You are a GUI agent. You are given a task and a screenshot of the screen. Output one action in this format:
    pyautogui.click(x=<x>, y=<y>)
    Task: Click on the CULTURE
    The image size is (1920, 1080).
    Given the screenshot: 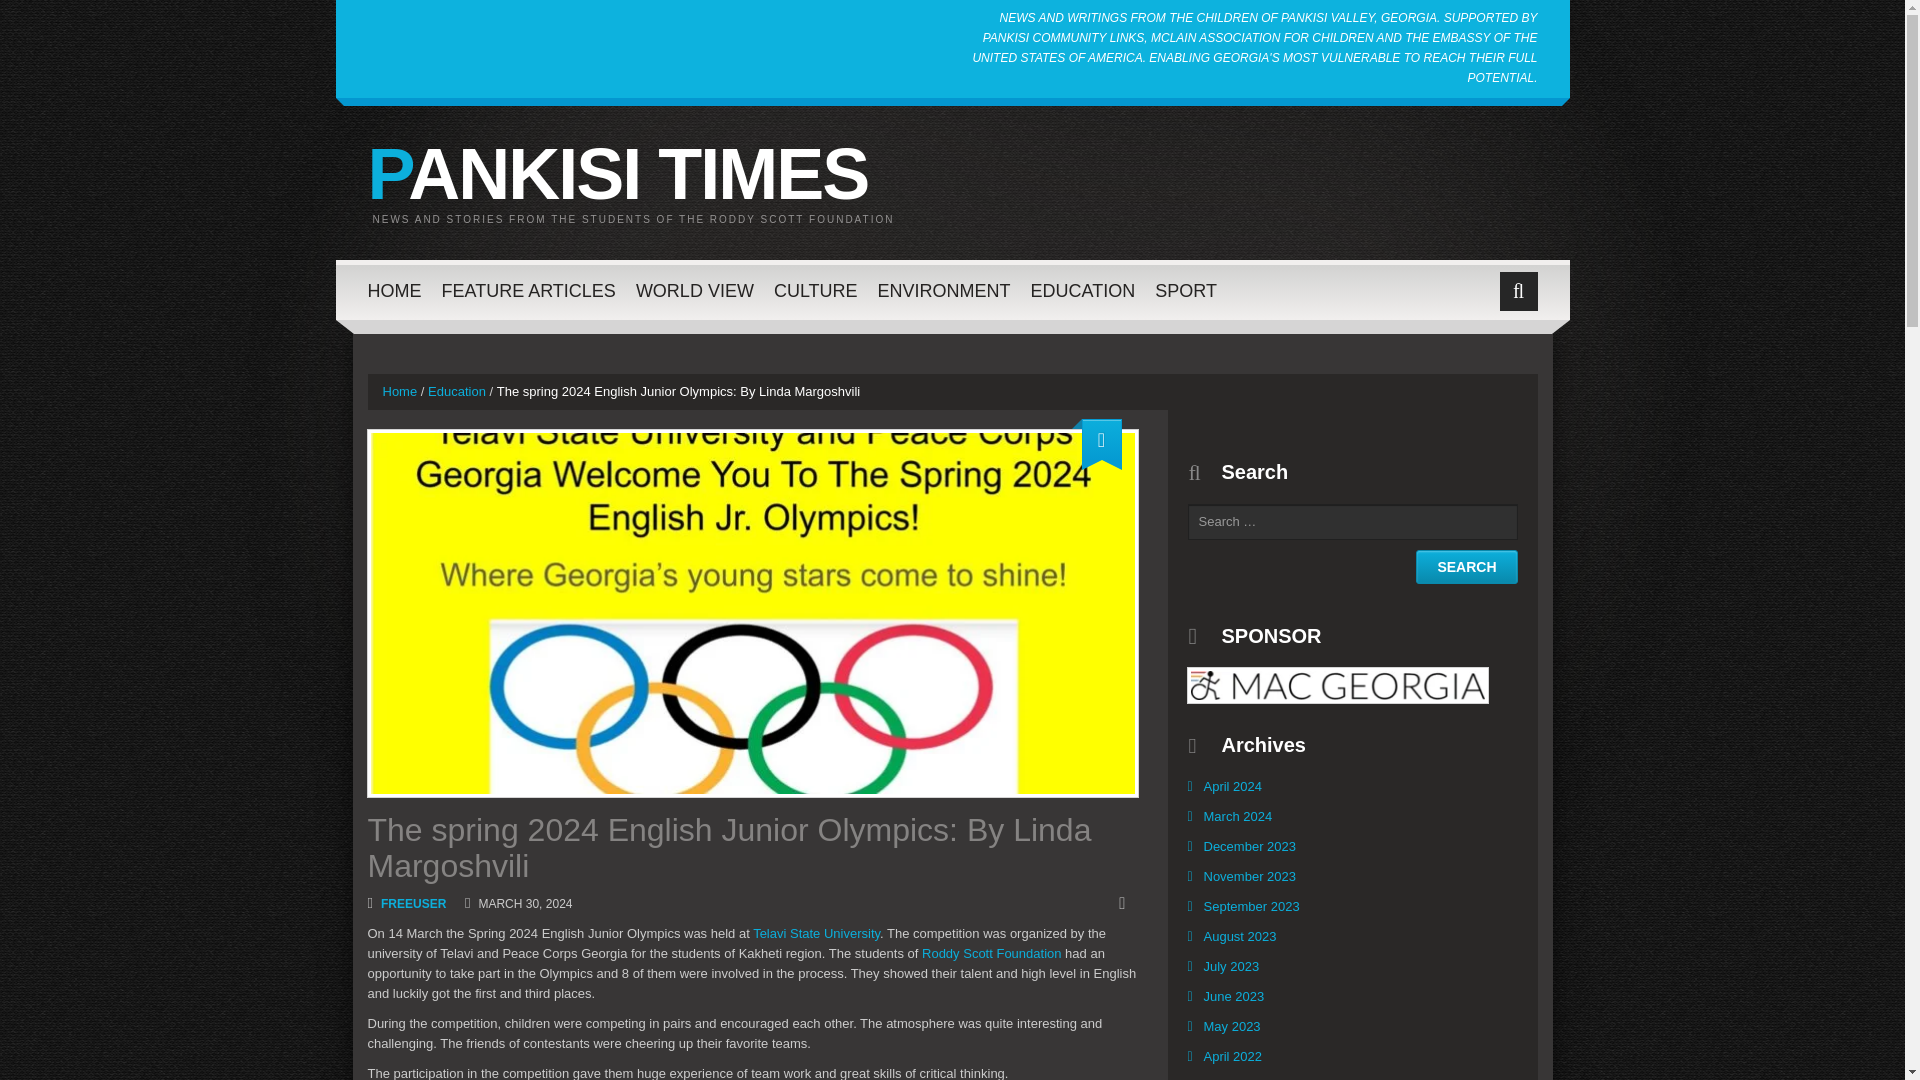 What is the action you would take?
    pyautogui.click(x=816, y=290)
    